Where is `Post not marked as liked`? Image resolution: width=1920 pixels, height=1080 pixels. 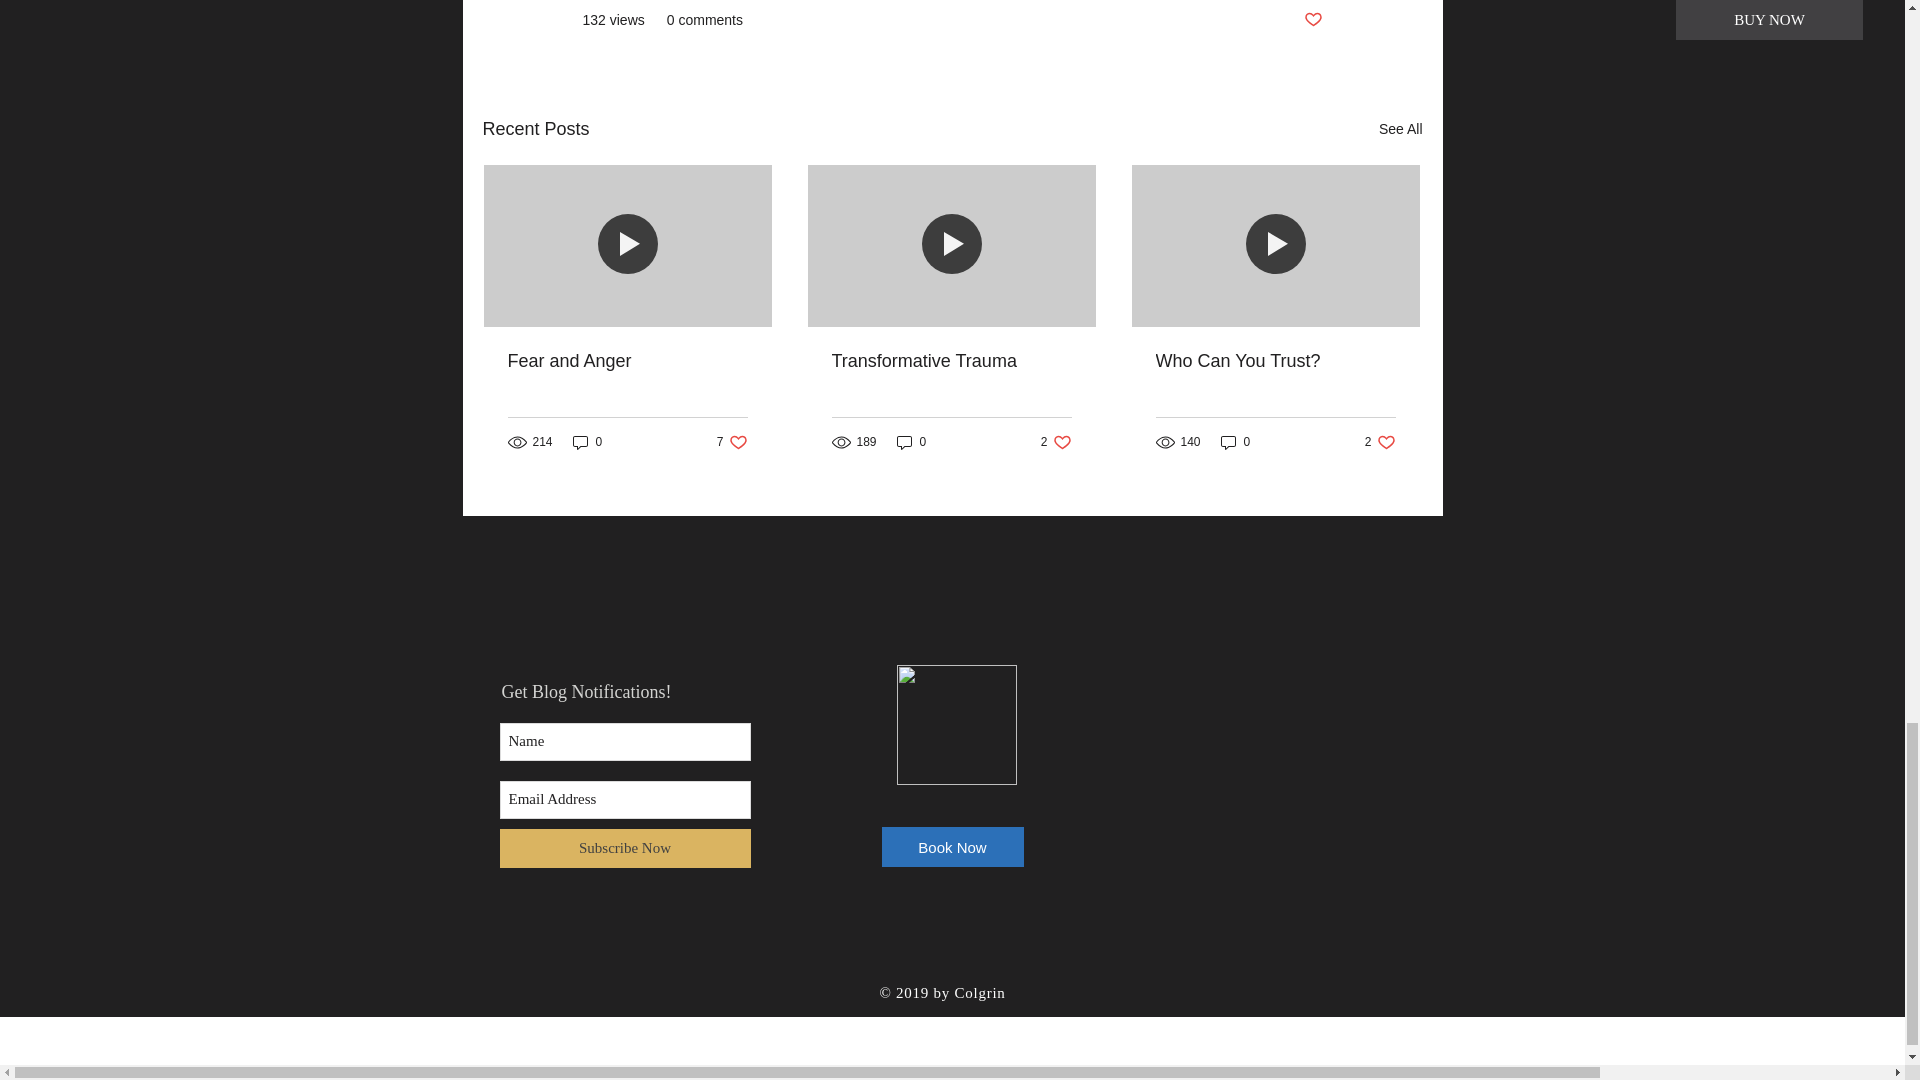
Post not marked as liked is located at coordinates (1236, 442).